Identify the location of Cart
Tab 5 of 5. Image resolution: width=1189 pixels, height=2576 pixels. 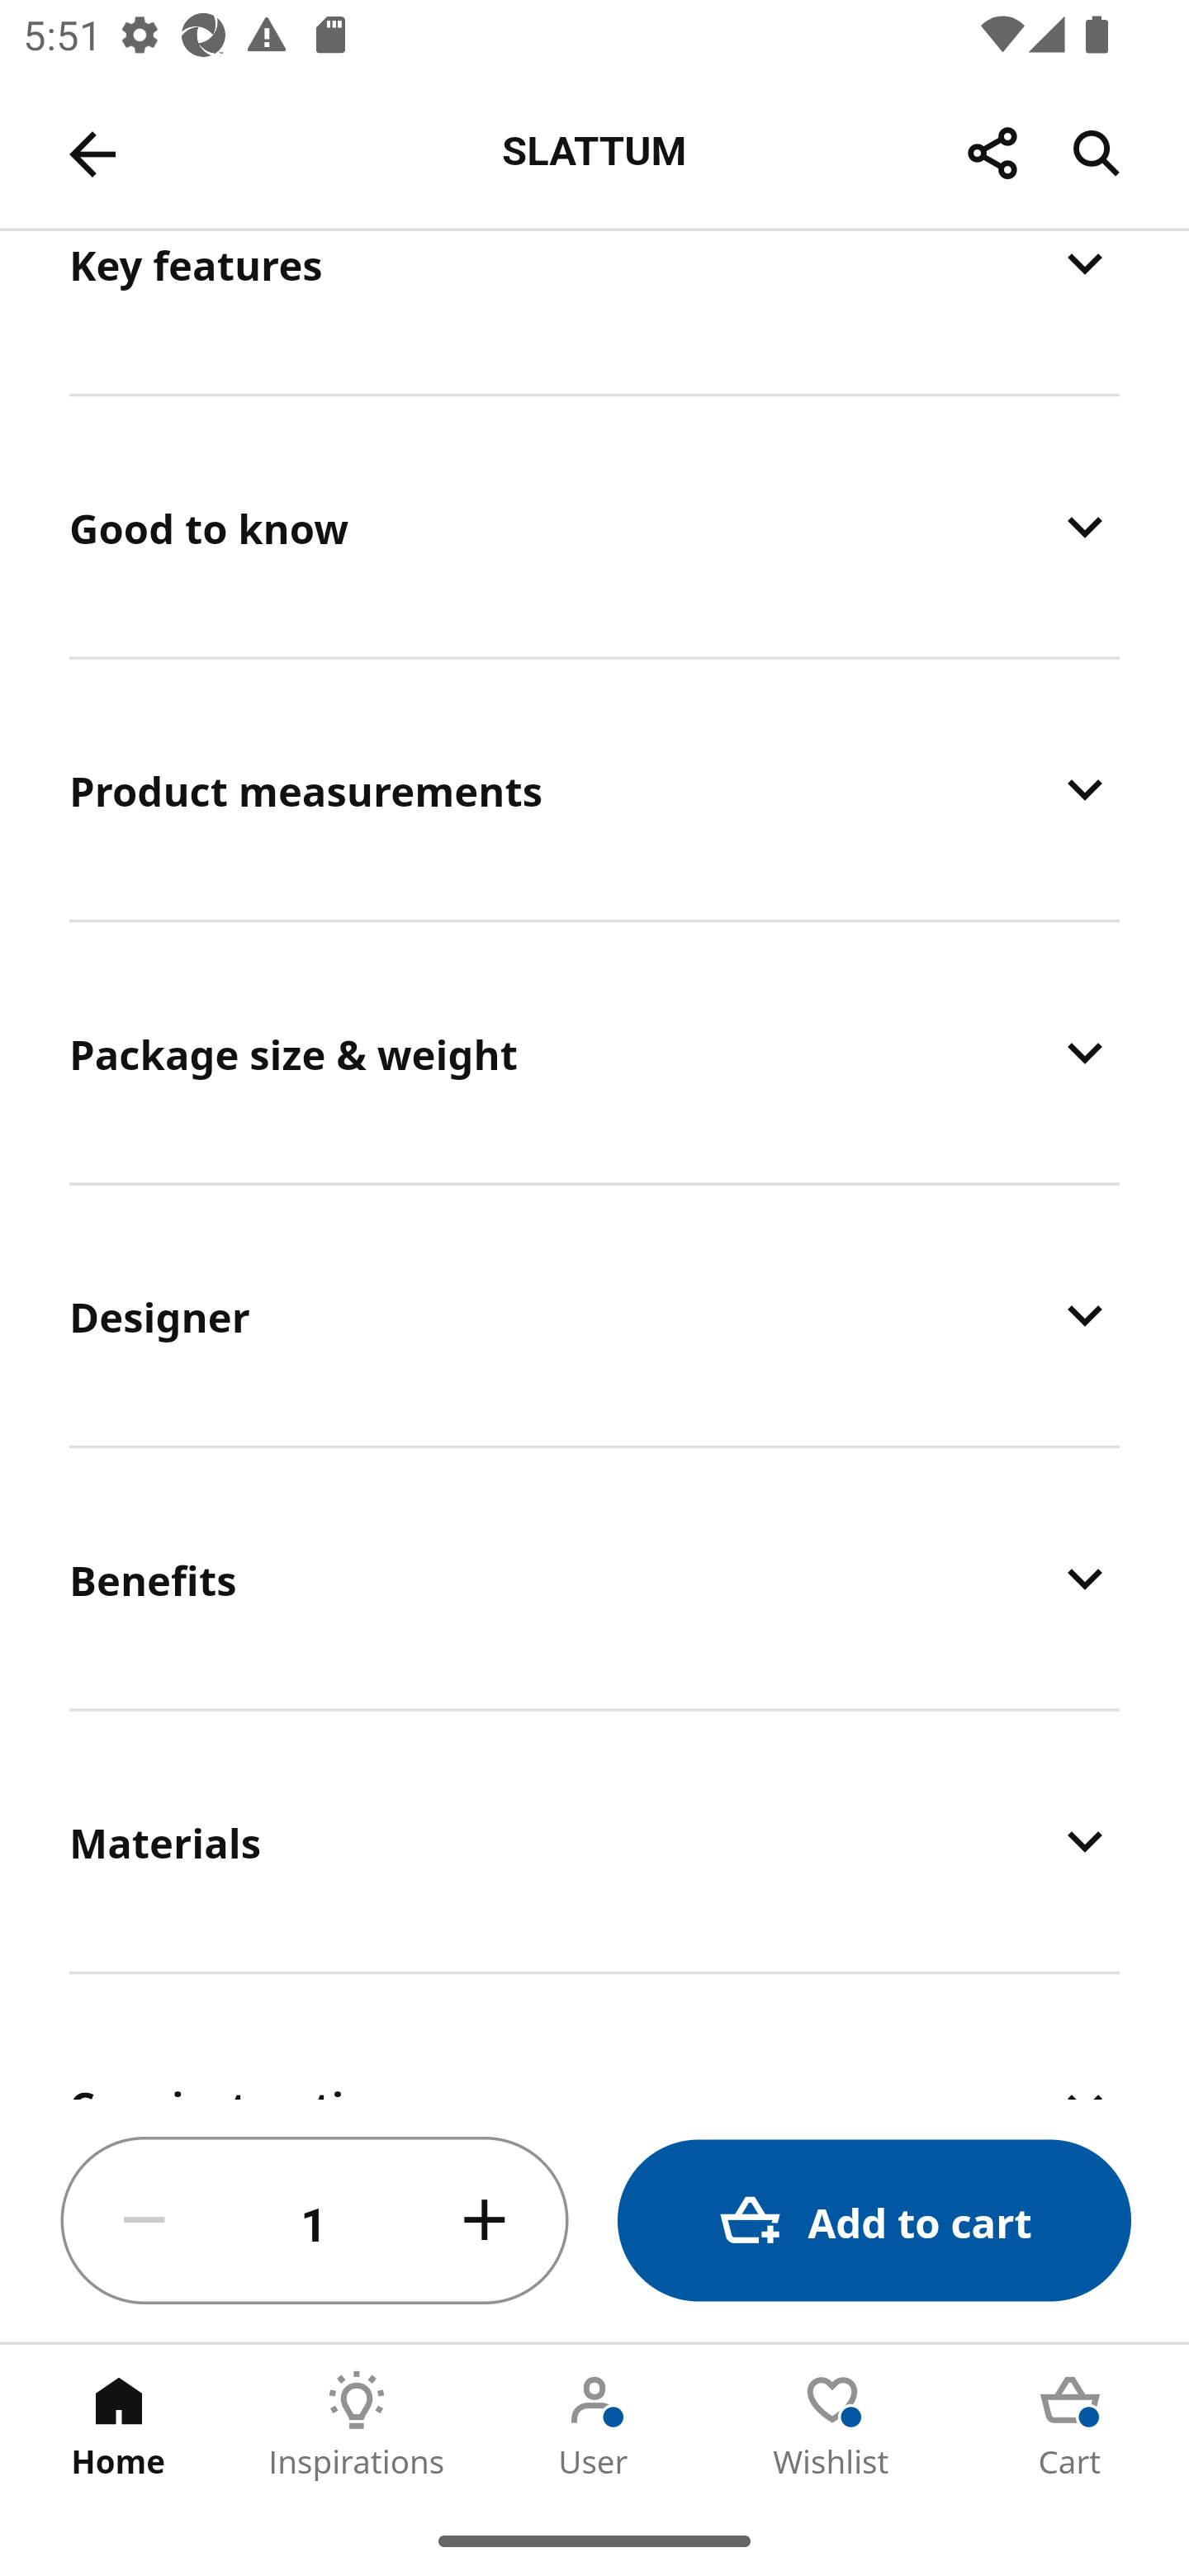
(1070, 2425).